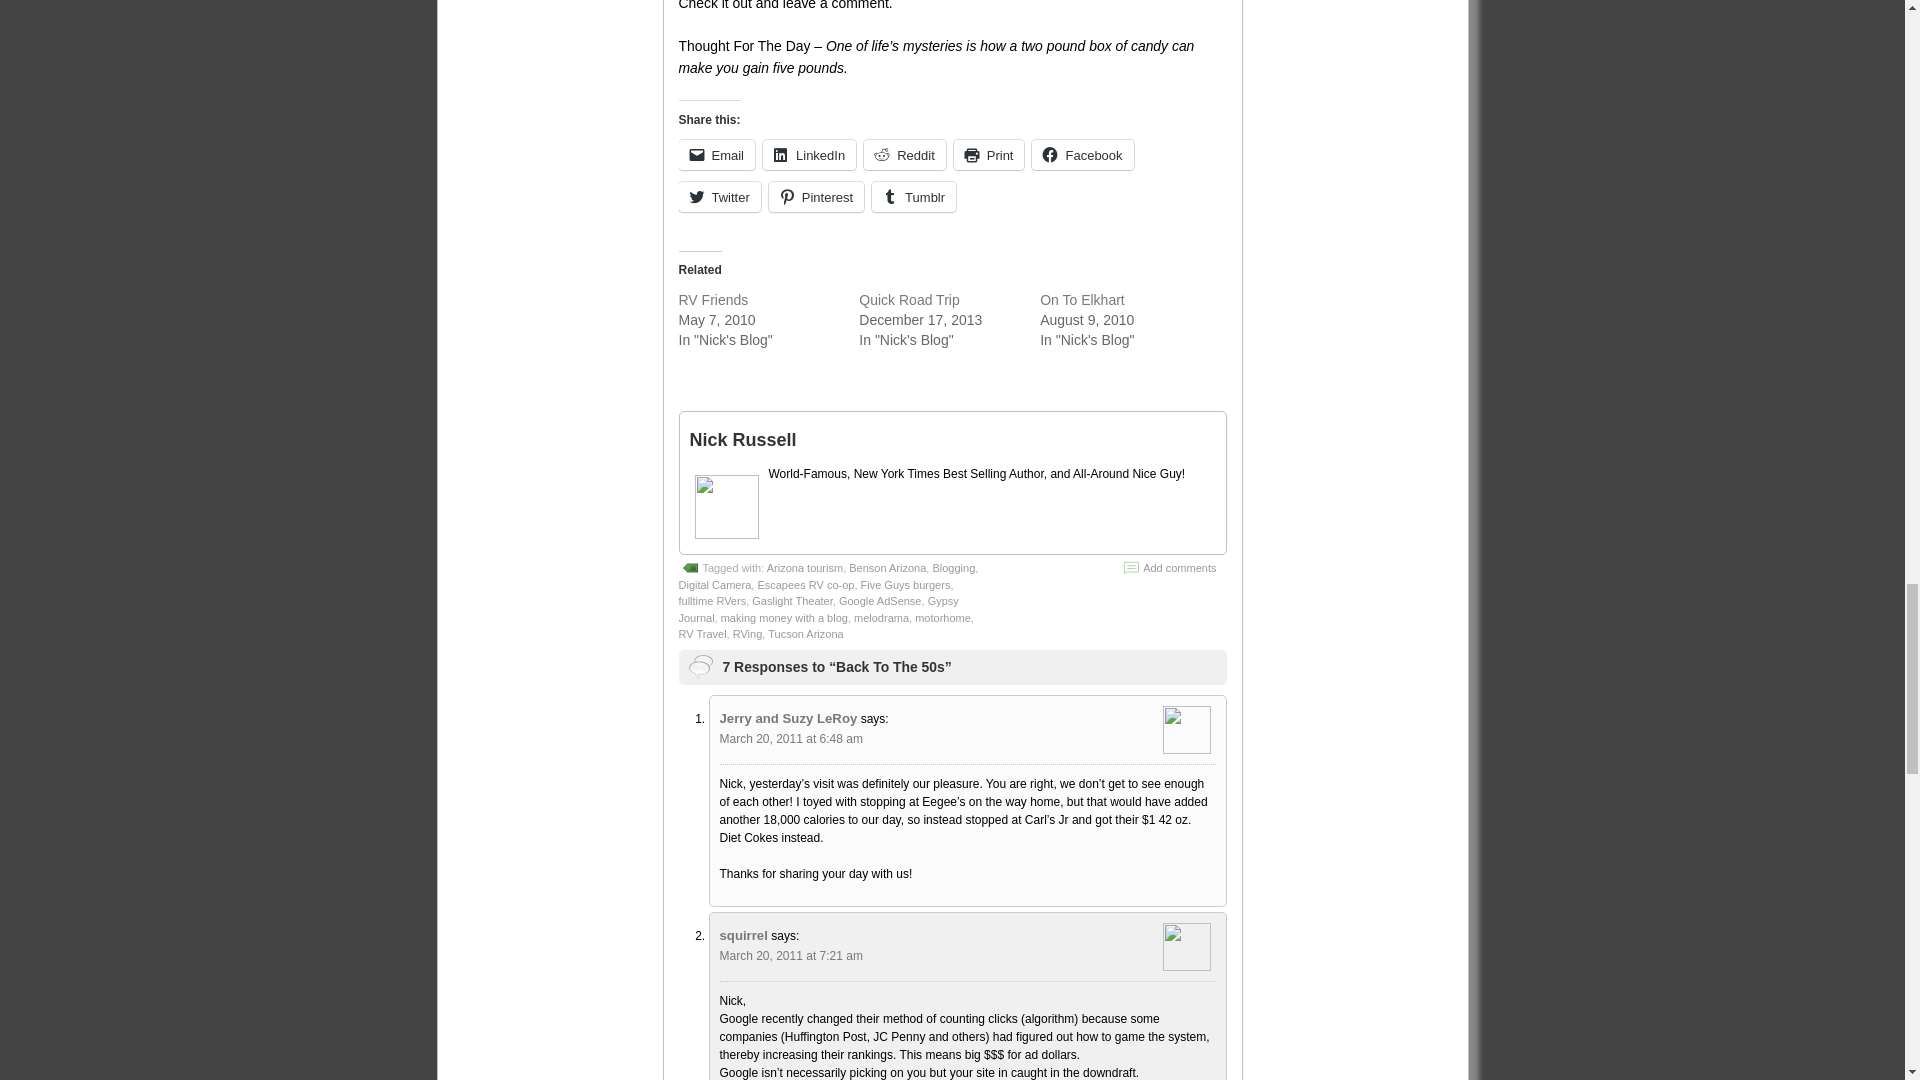 The height and width of the screenshot is (1080, 1920). I want to click on Twitter, so click(718, 196).